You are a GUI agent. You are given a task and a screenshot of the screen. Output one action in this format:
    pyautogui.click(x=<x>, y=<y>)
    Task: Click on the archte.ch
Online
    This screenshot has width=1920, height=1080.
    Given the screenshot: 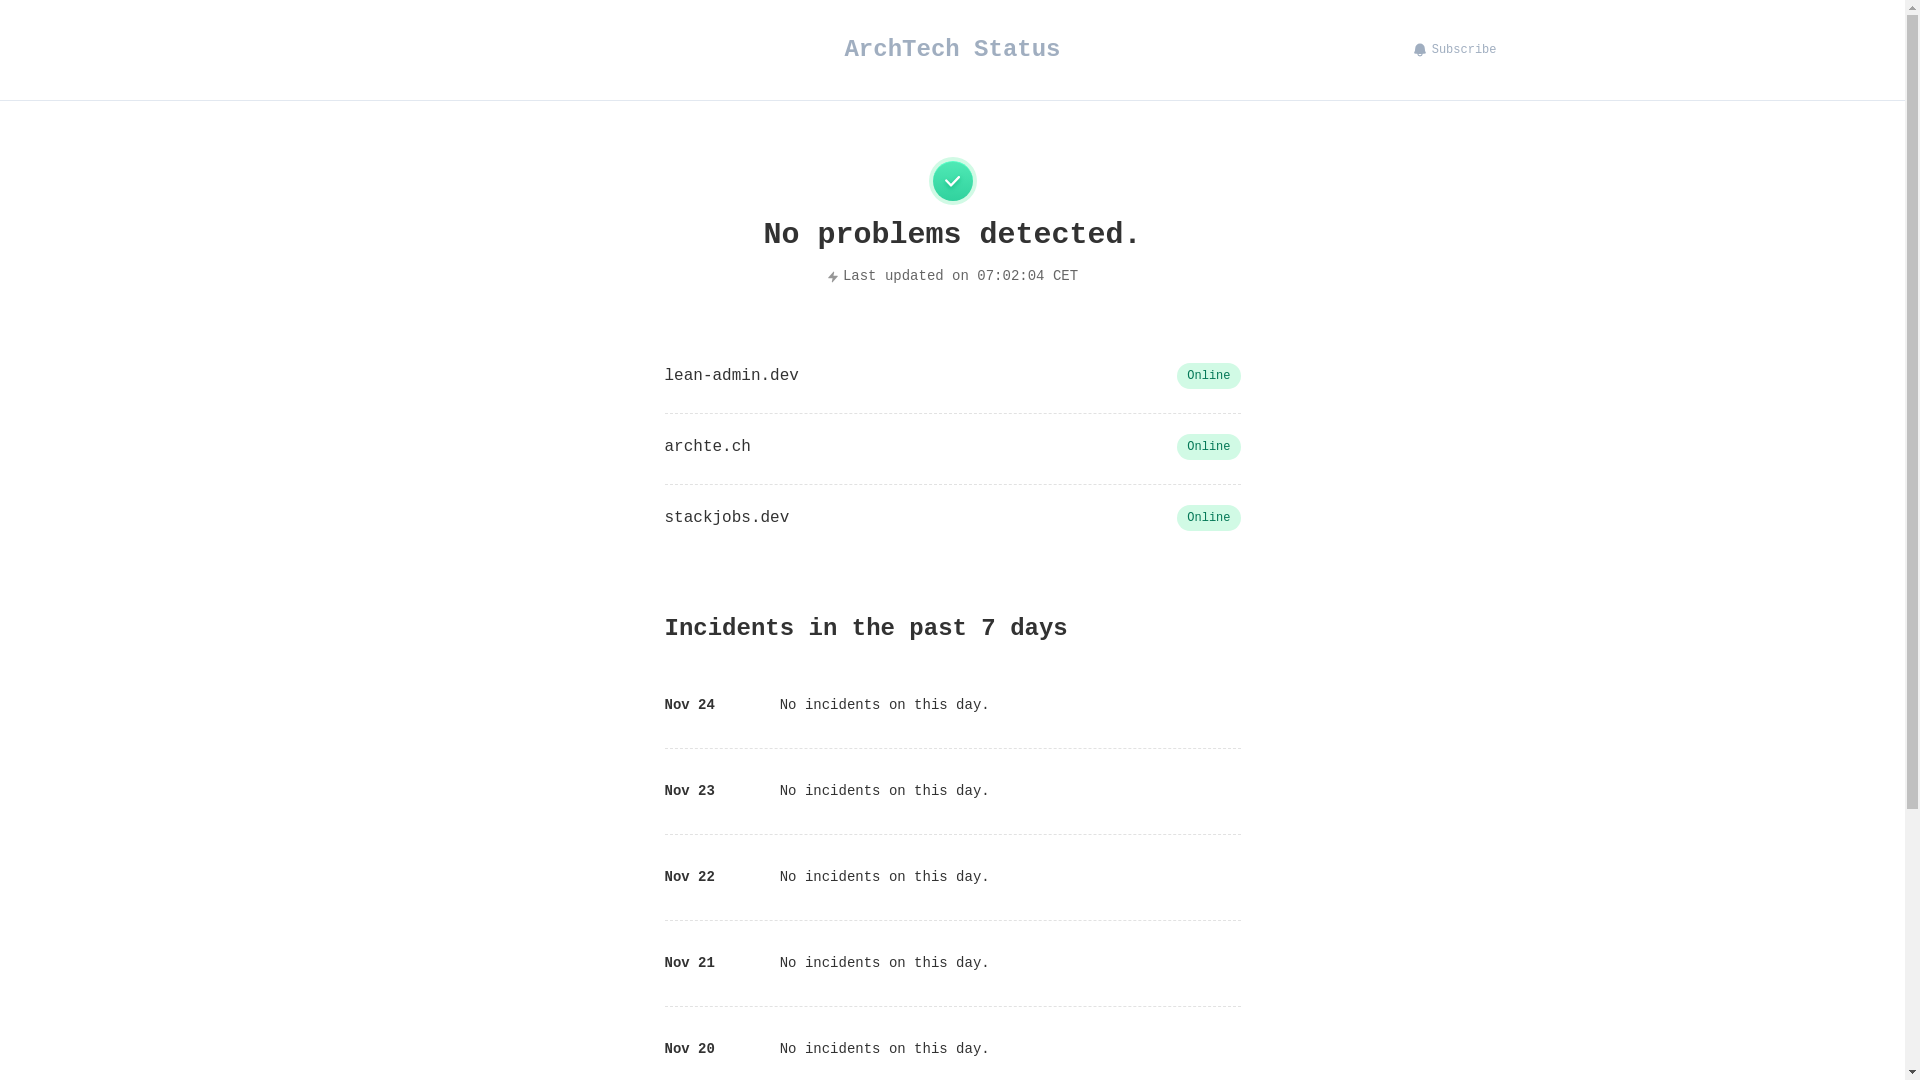 What is the action you would take?
    pyautogui.click(x=952, y=447)
    